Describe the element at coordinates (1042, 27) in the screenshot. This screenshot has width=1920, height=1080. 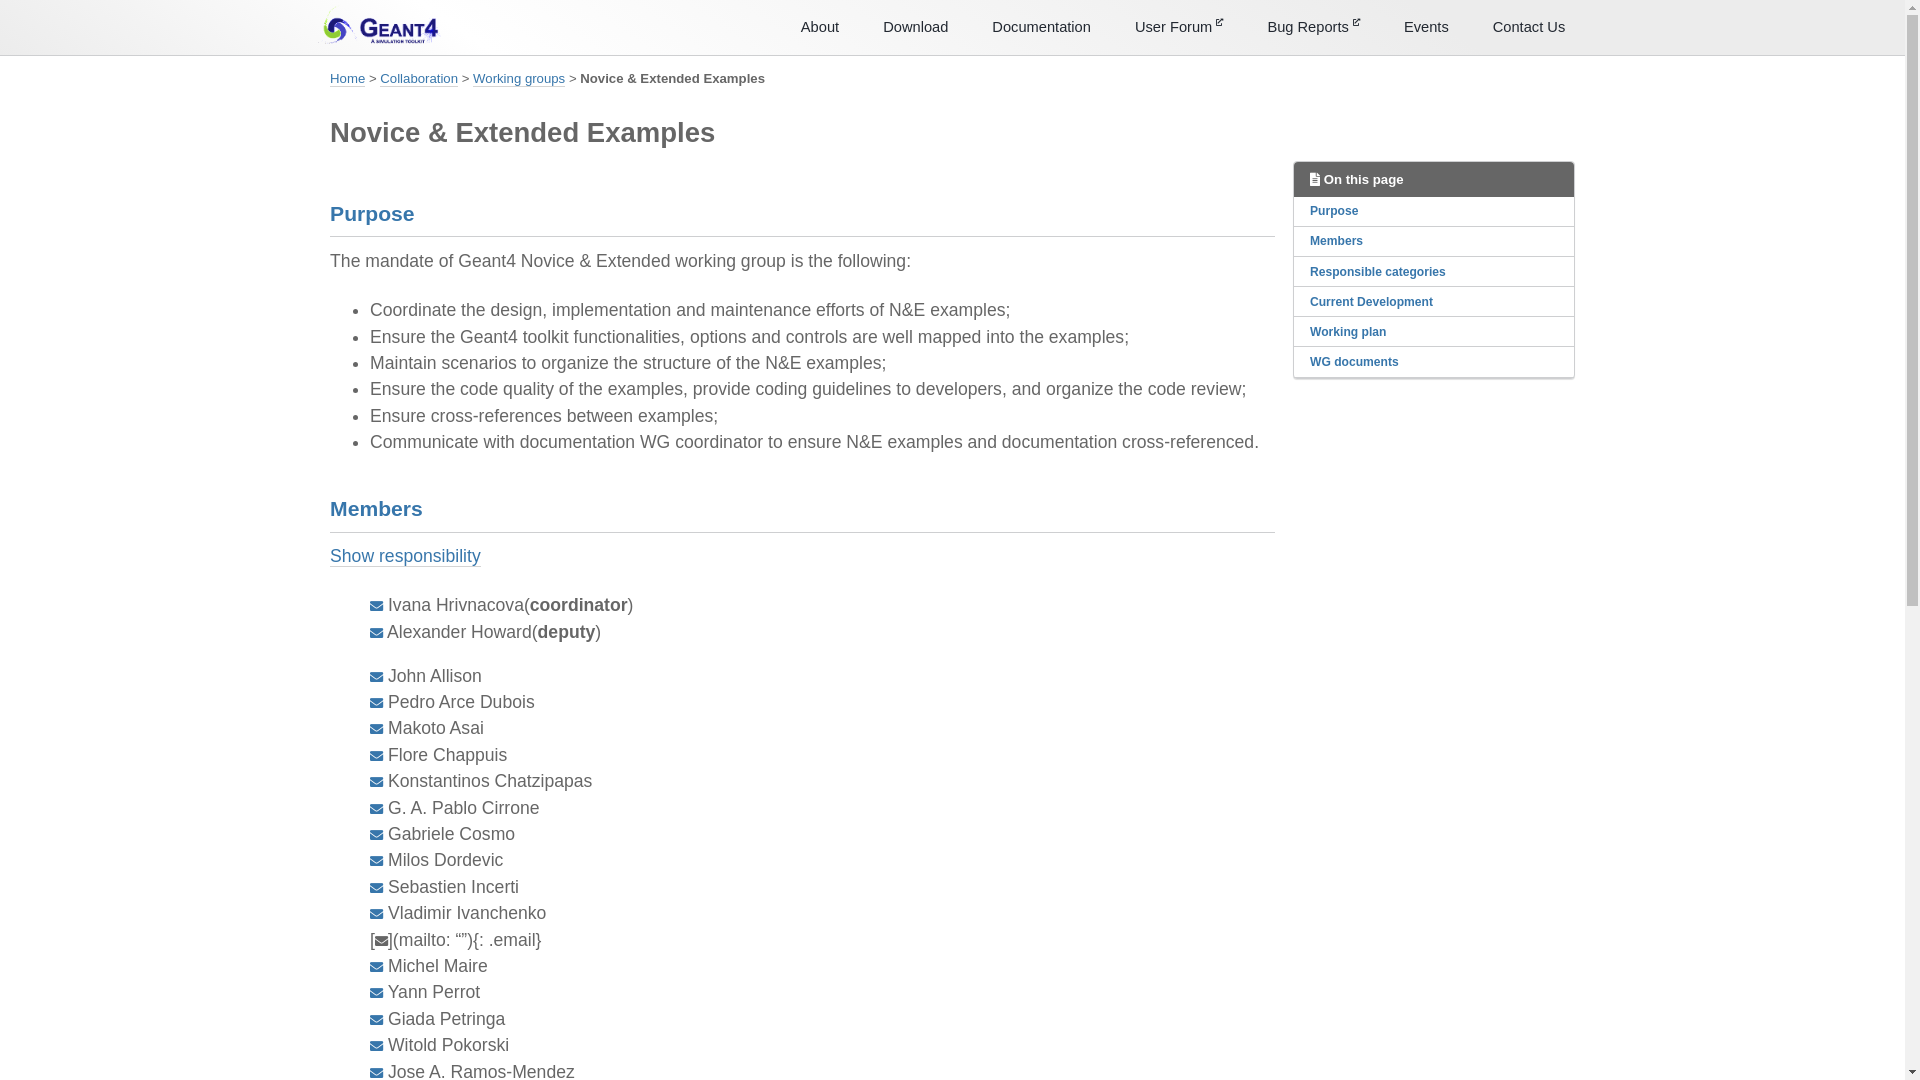
I see `Documentation` at that location.